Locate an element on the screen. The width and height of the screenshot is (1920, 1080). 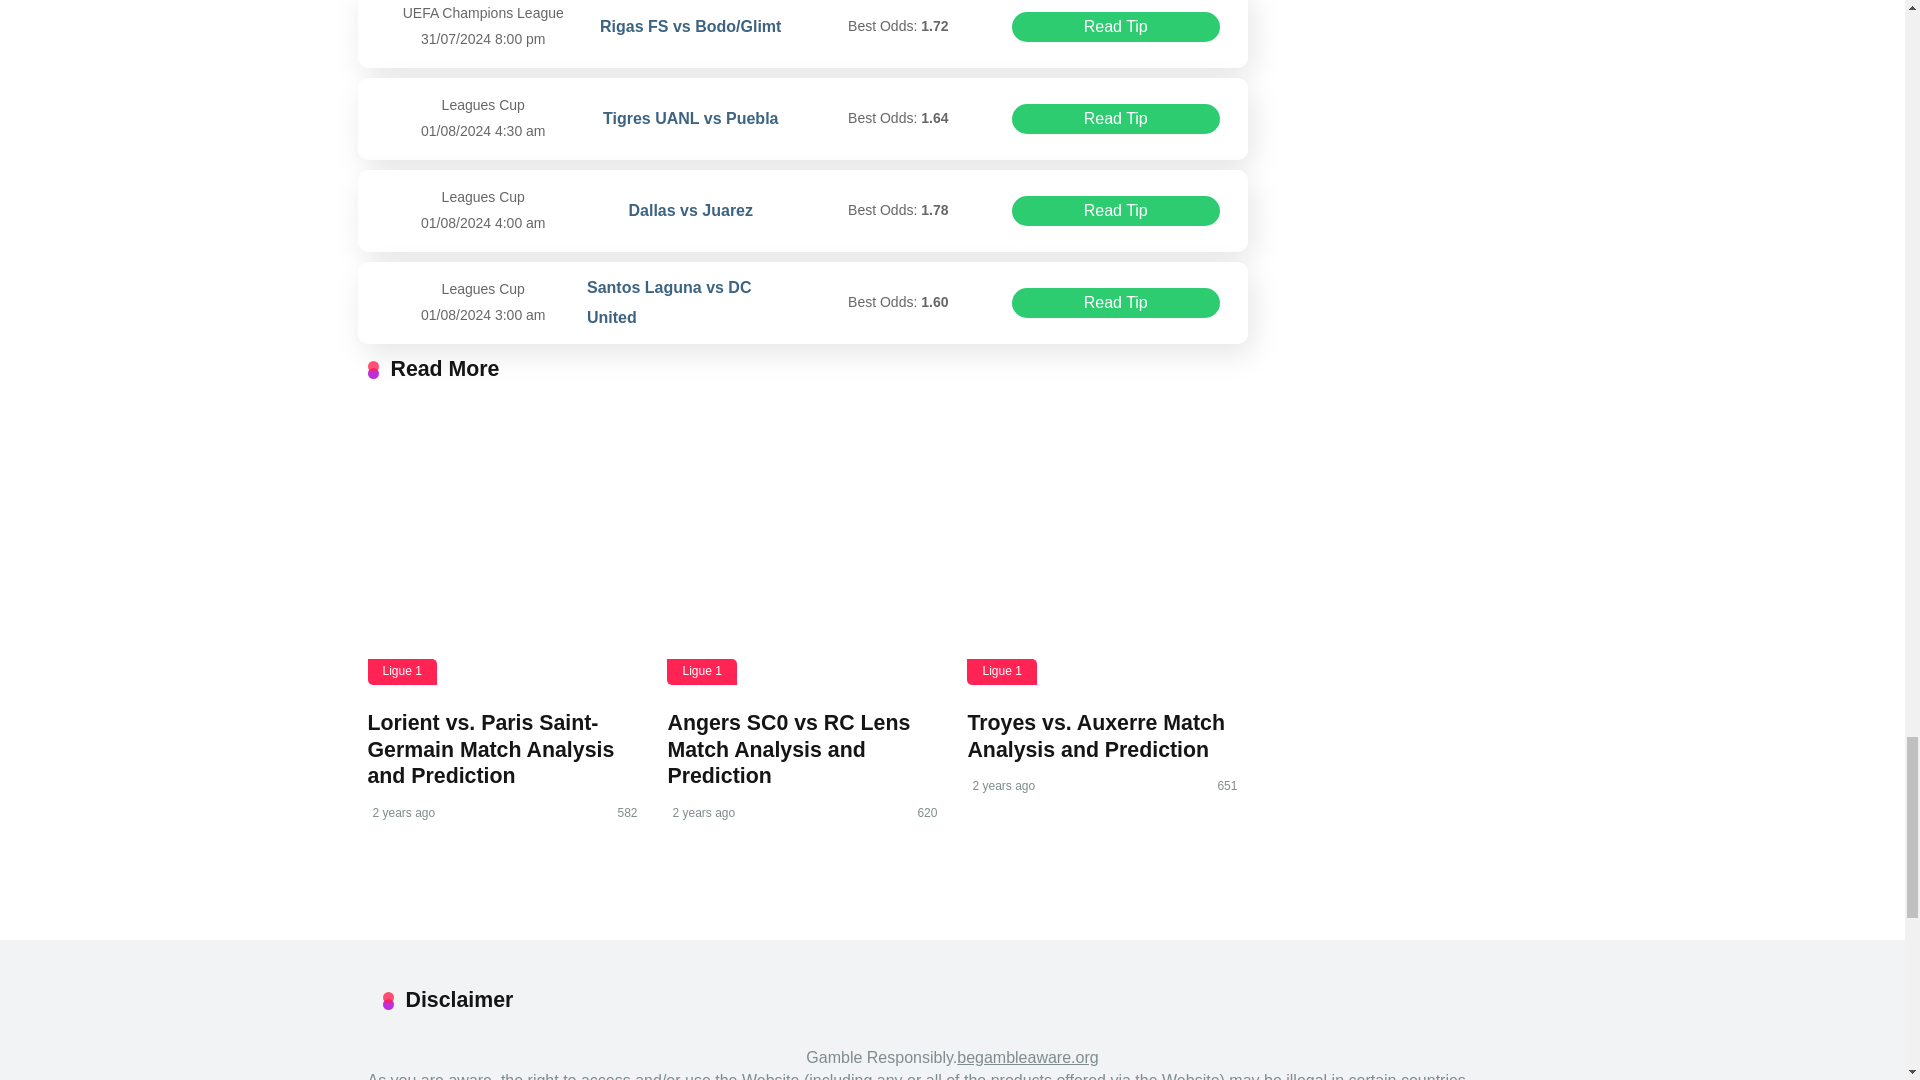
Read Tip is located at coordinates (1115, 26).